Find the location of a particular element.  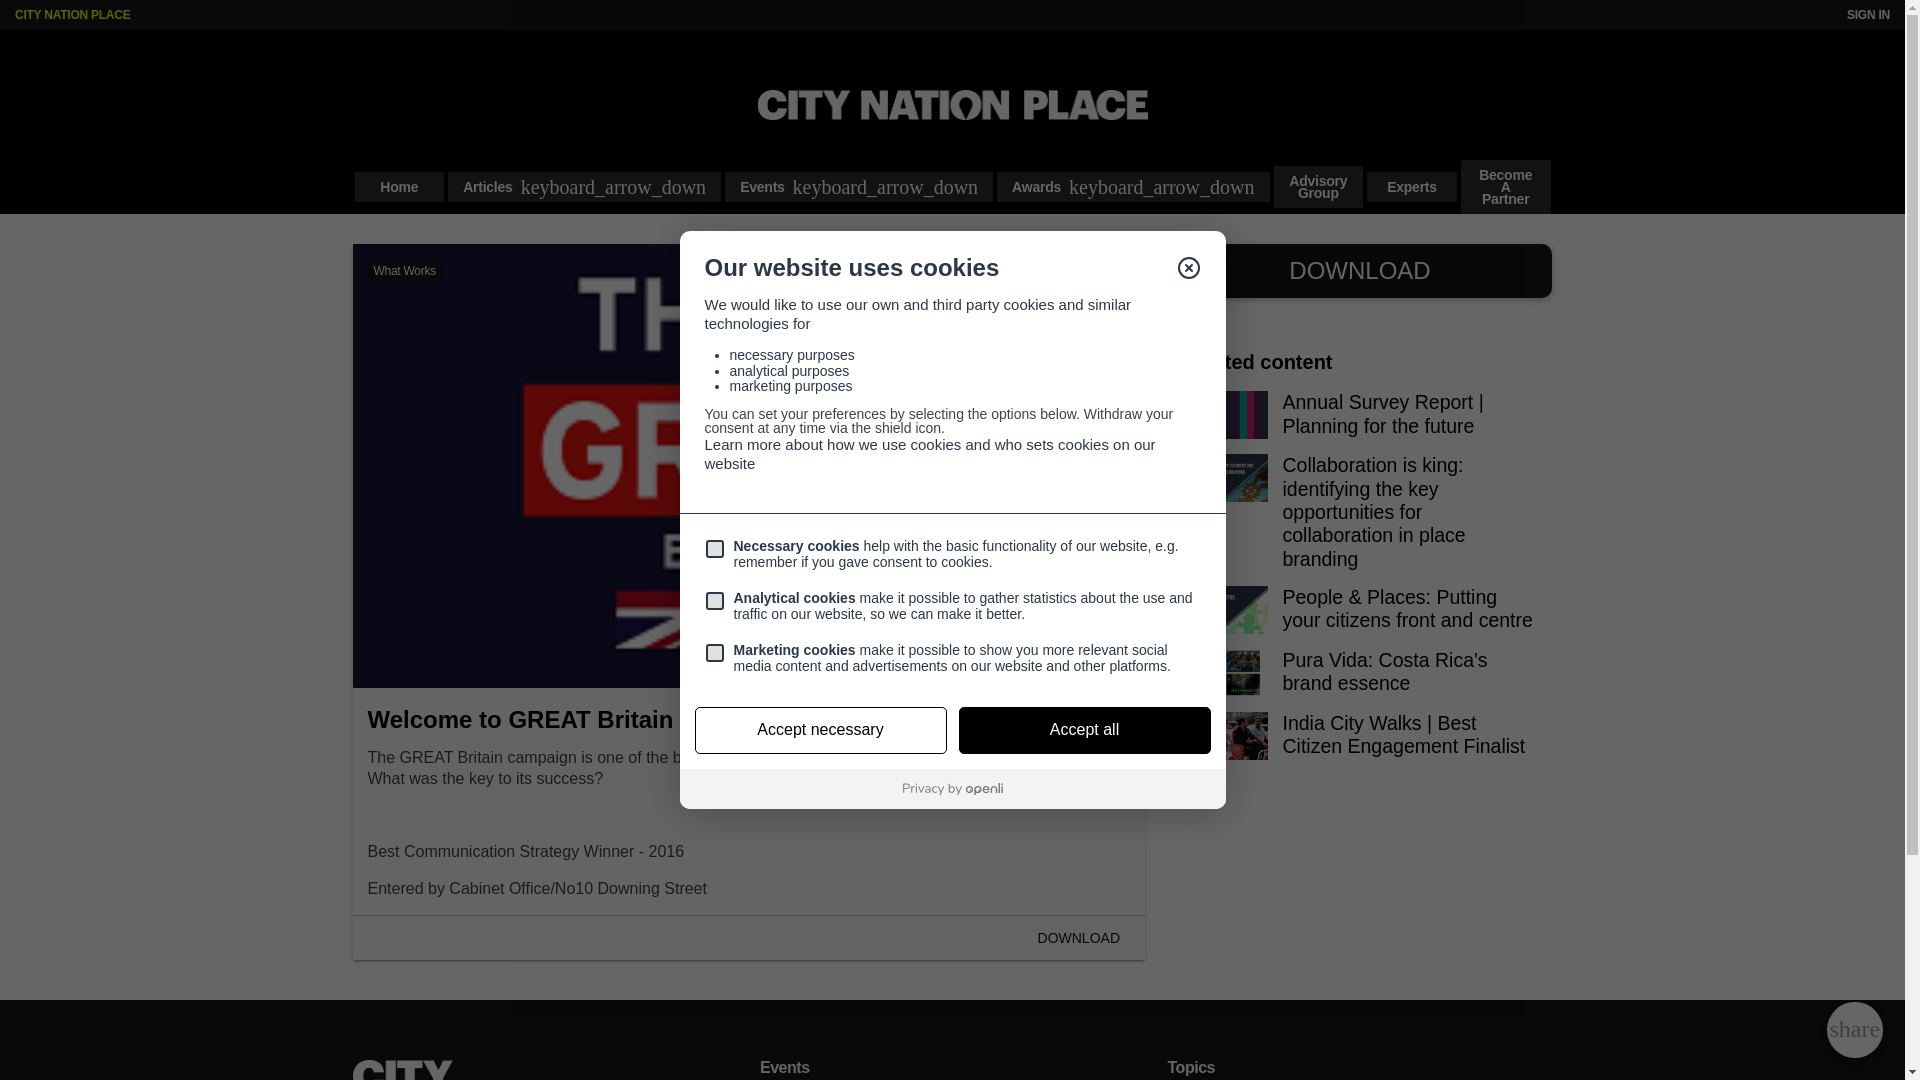

Become A Partner is located at coordinates (1506, 186).